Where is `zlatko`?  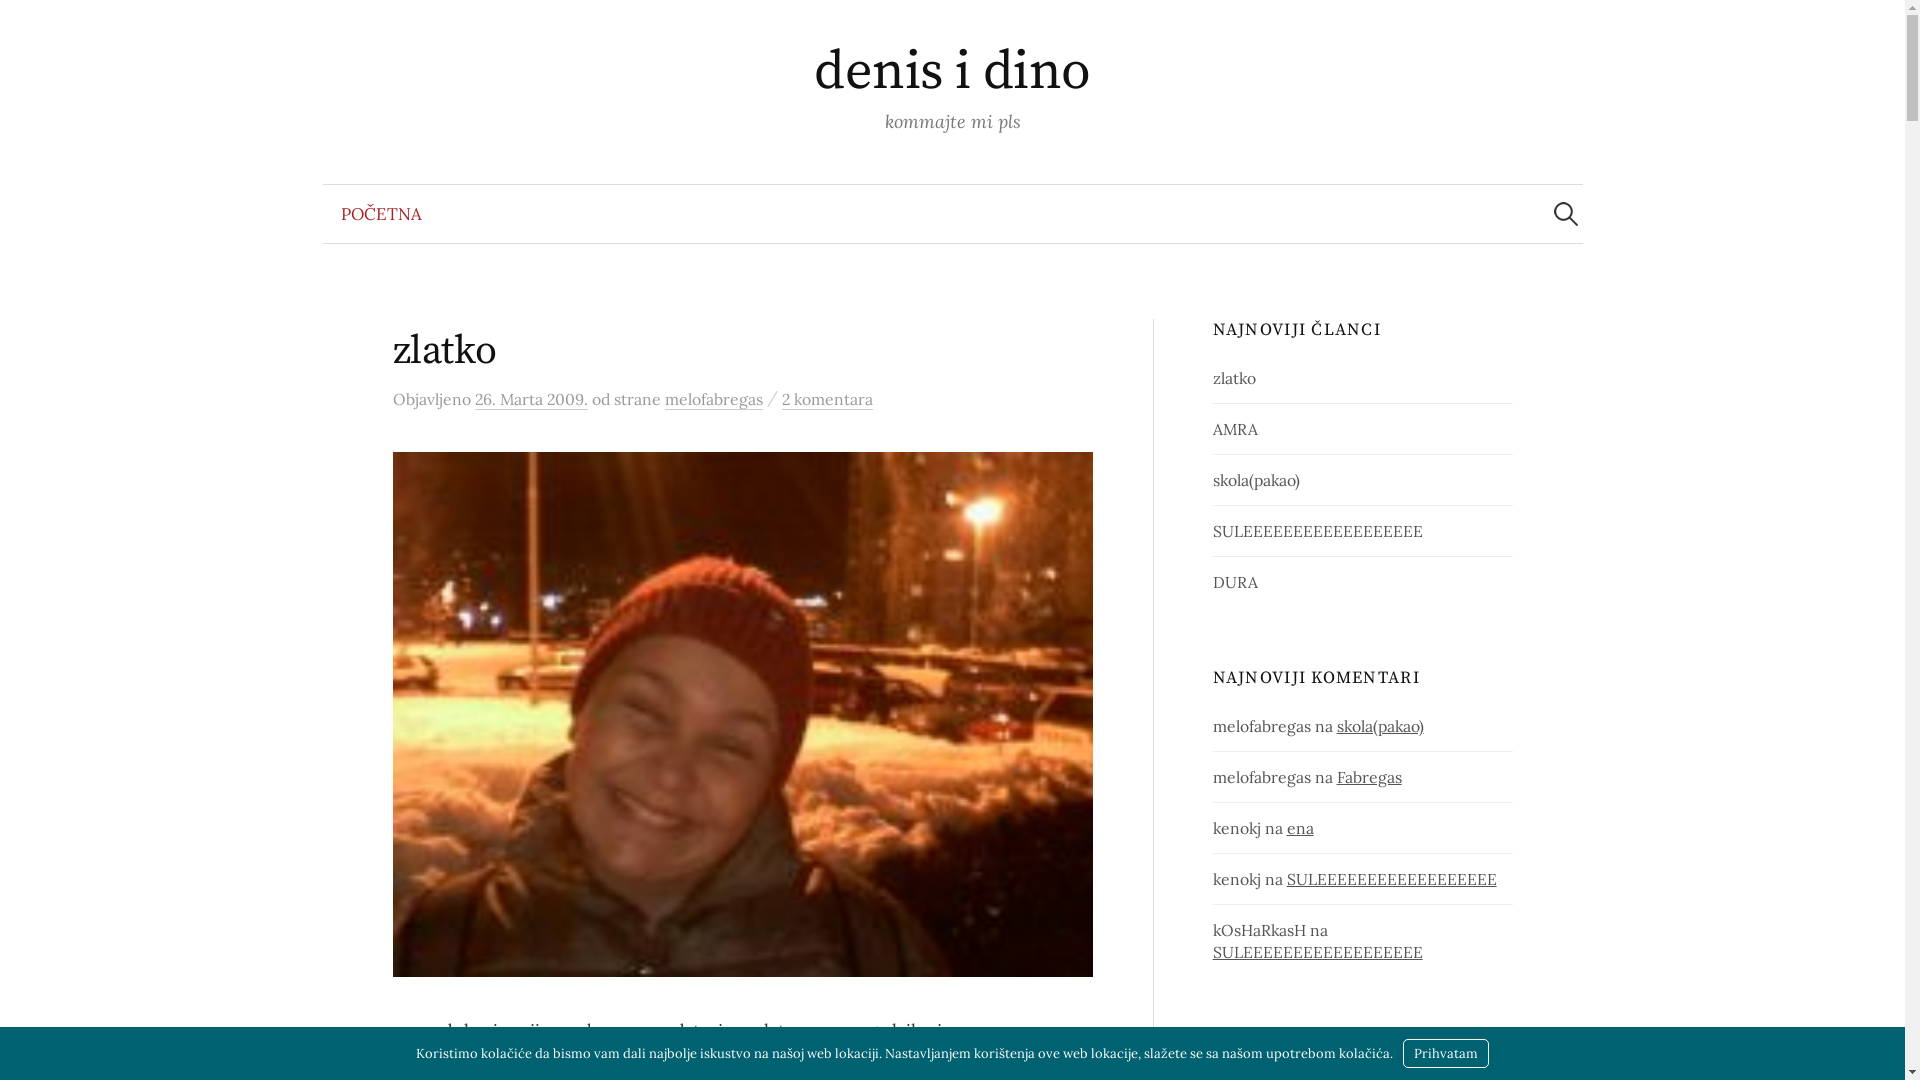 zlatko is located at coordinates (1234, 378).